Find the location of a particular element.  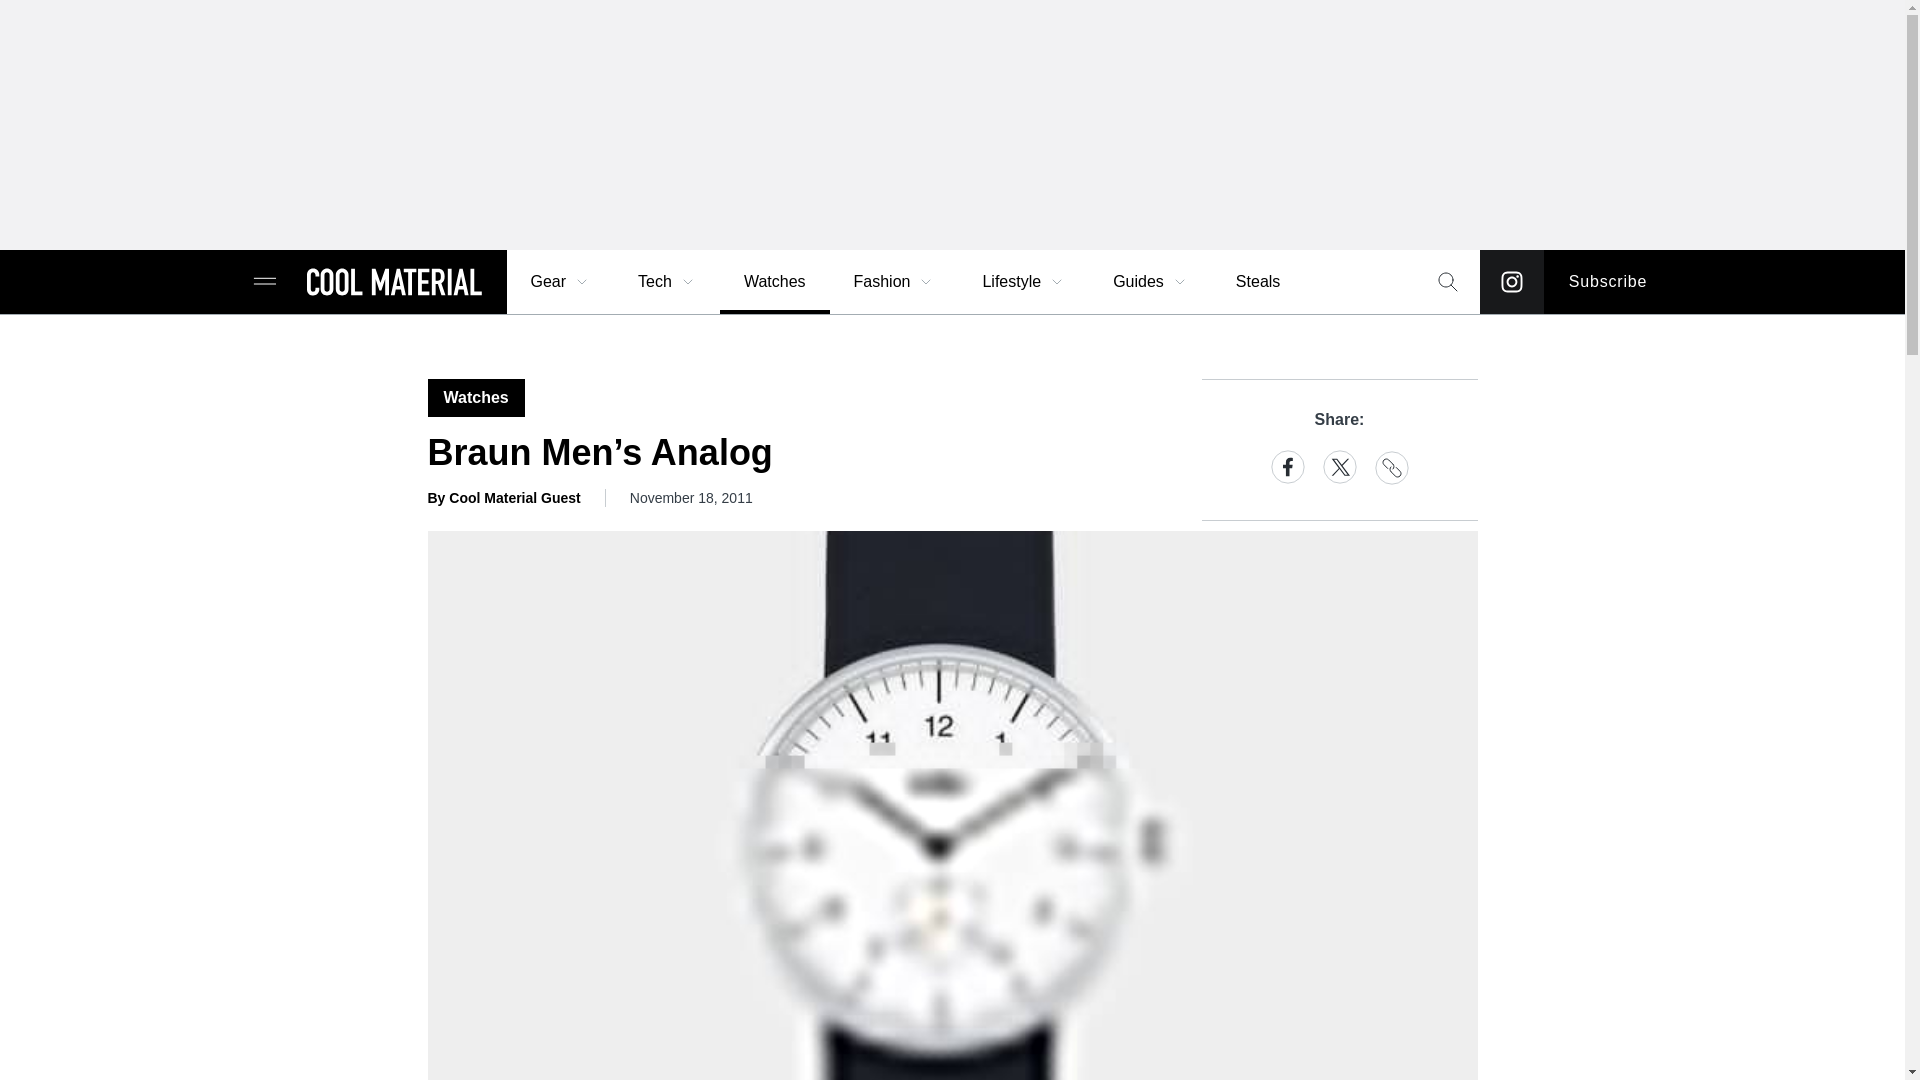

Tech is located at coordinates (667, 282).